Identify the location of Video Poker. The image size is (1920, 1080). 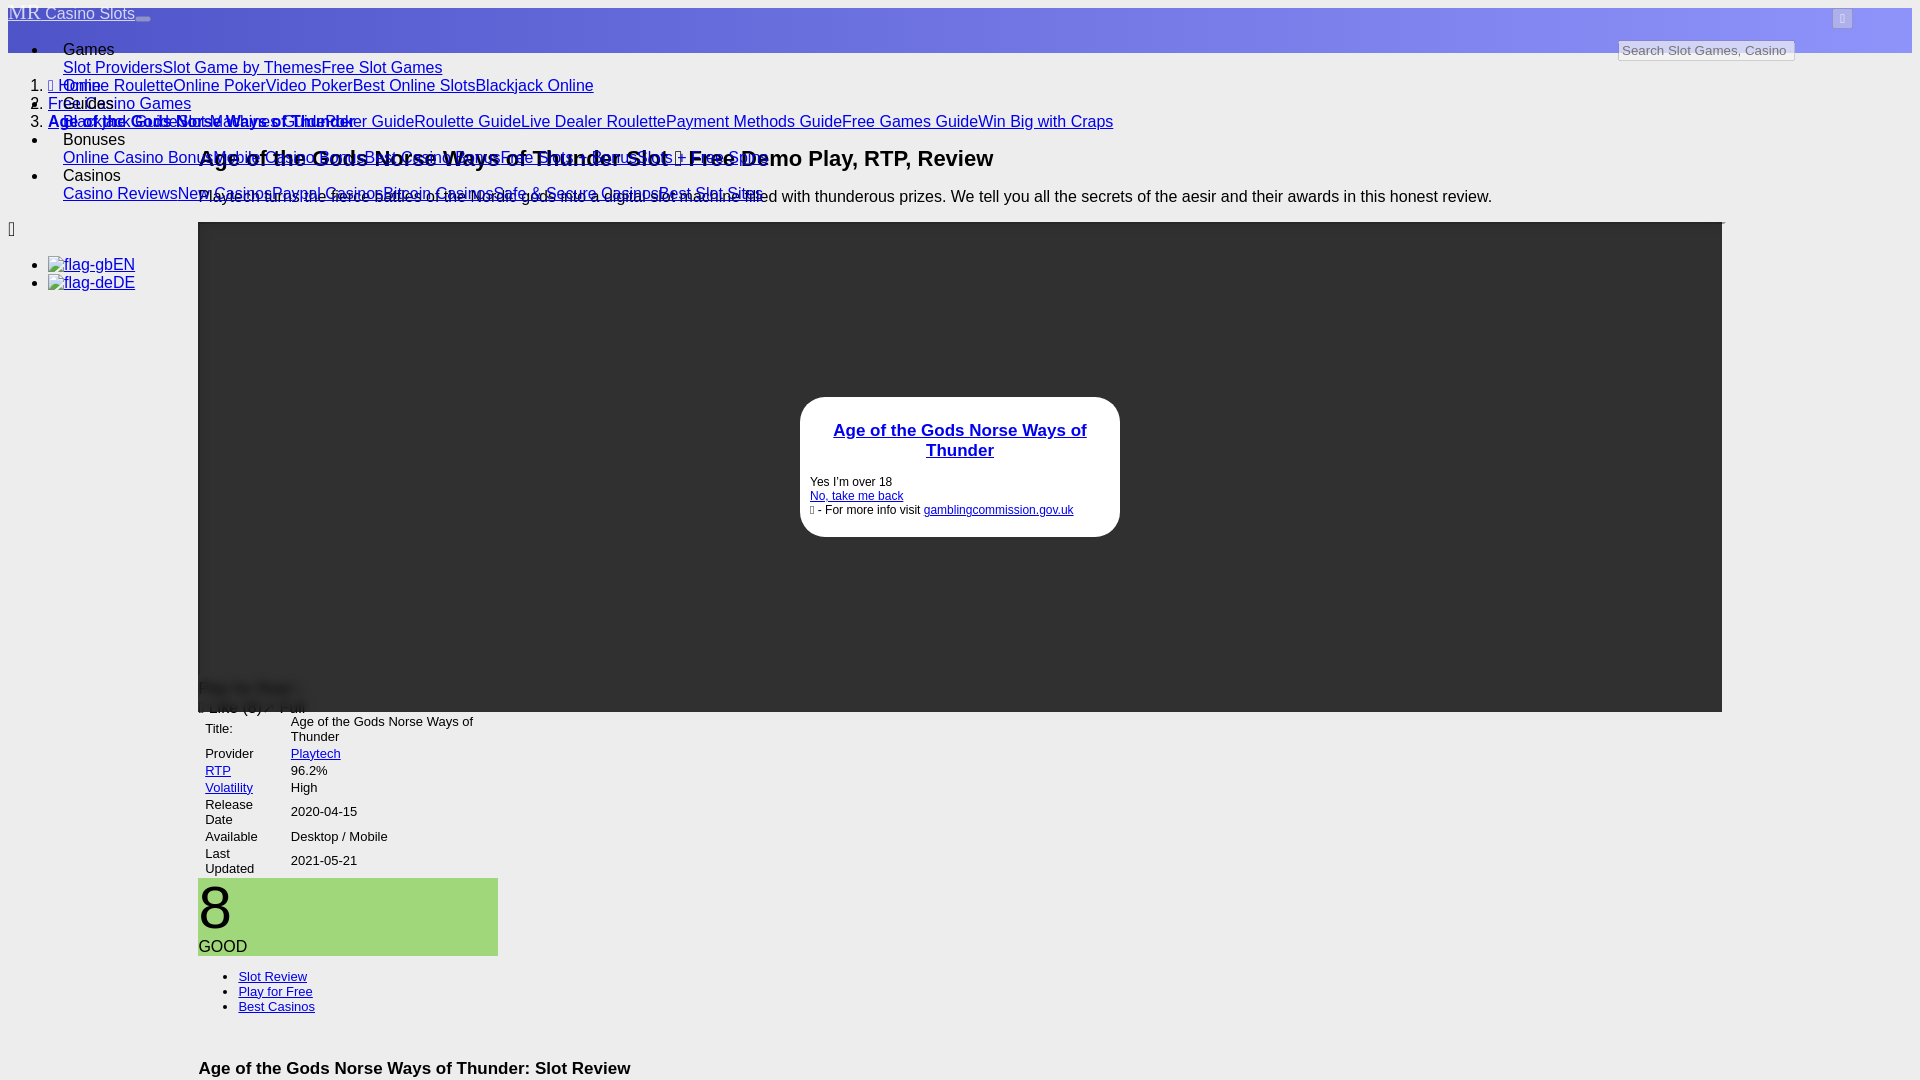
(310, 84).